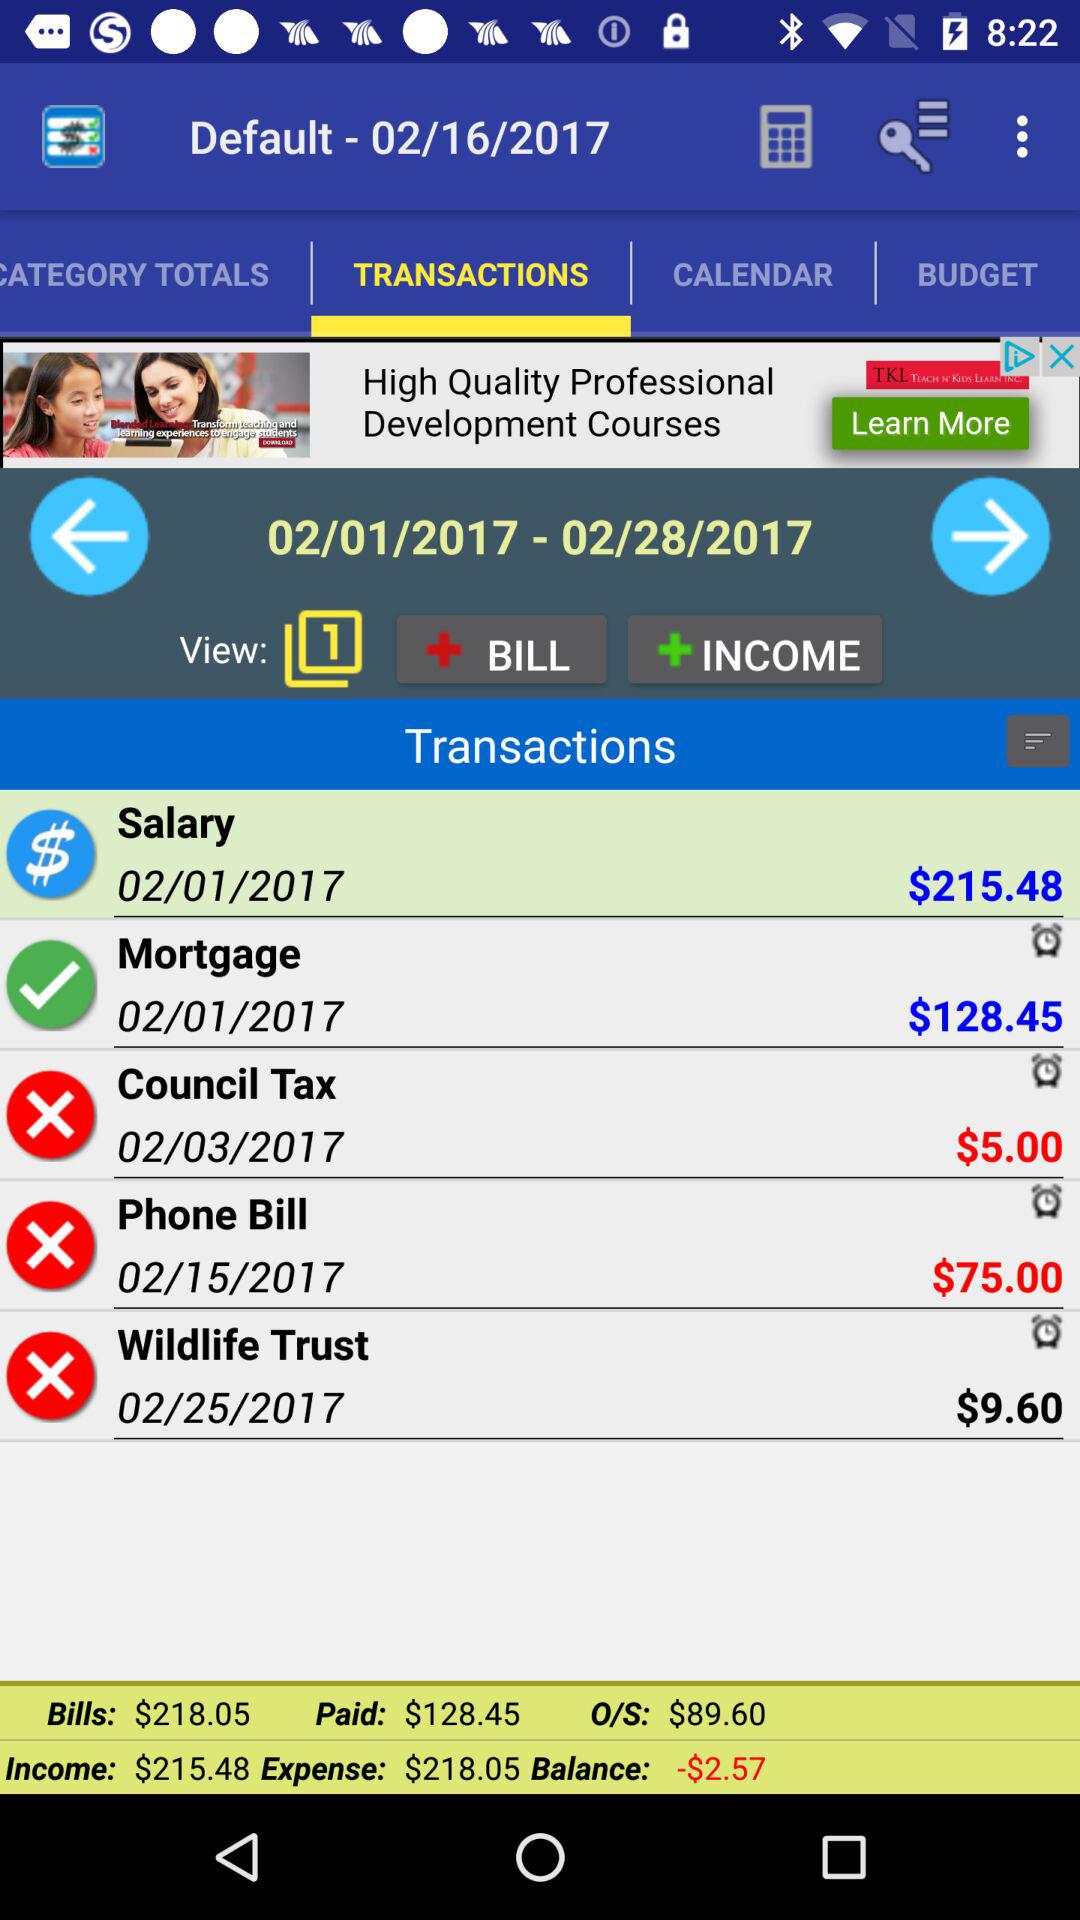  I want to click on select the income button, so click(754, 648).